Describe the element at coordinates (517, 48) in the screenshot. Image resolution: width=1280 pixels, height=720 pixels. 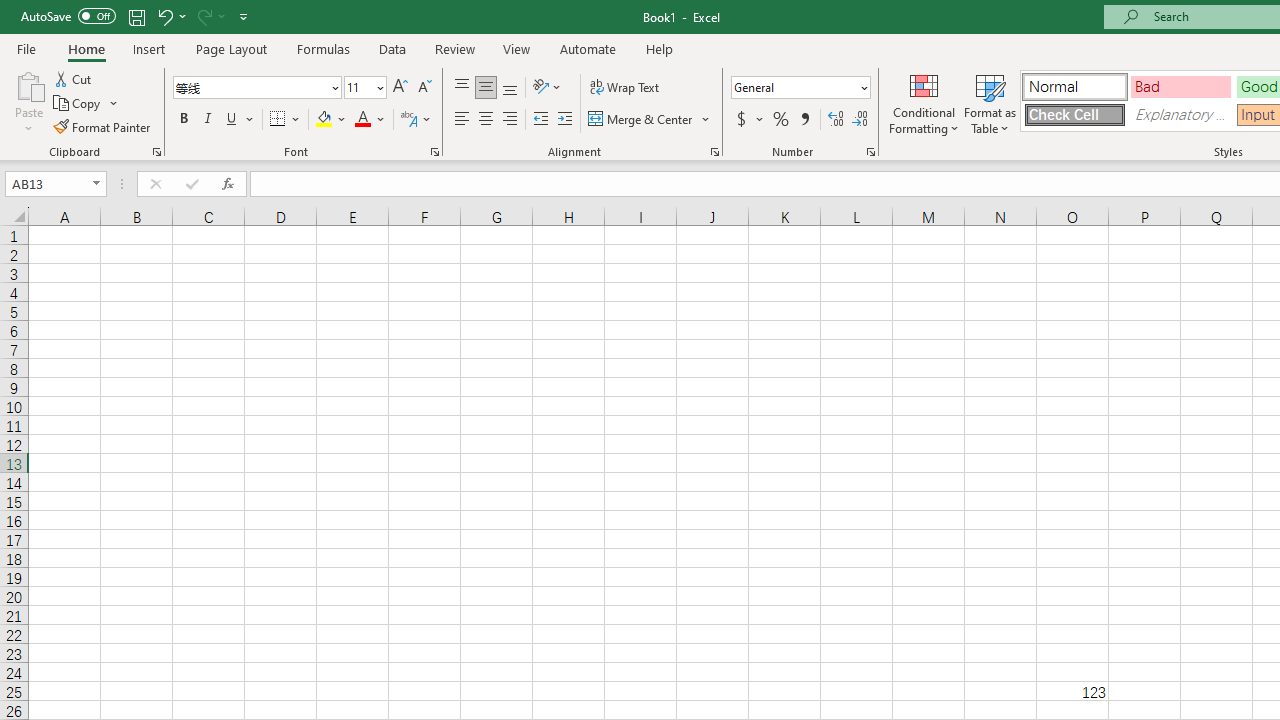
I see `View` at that location.